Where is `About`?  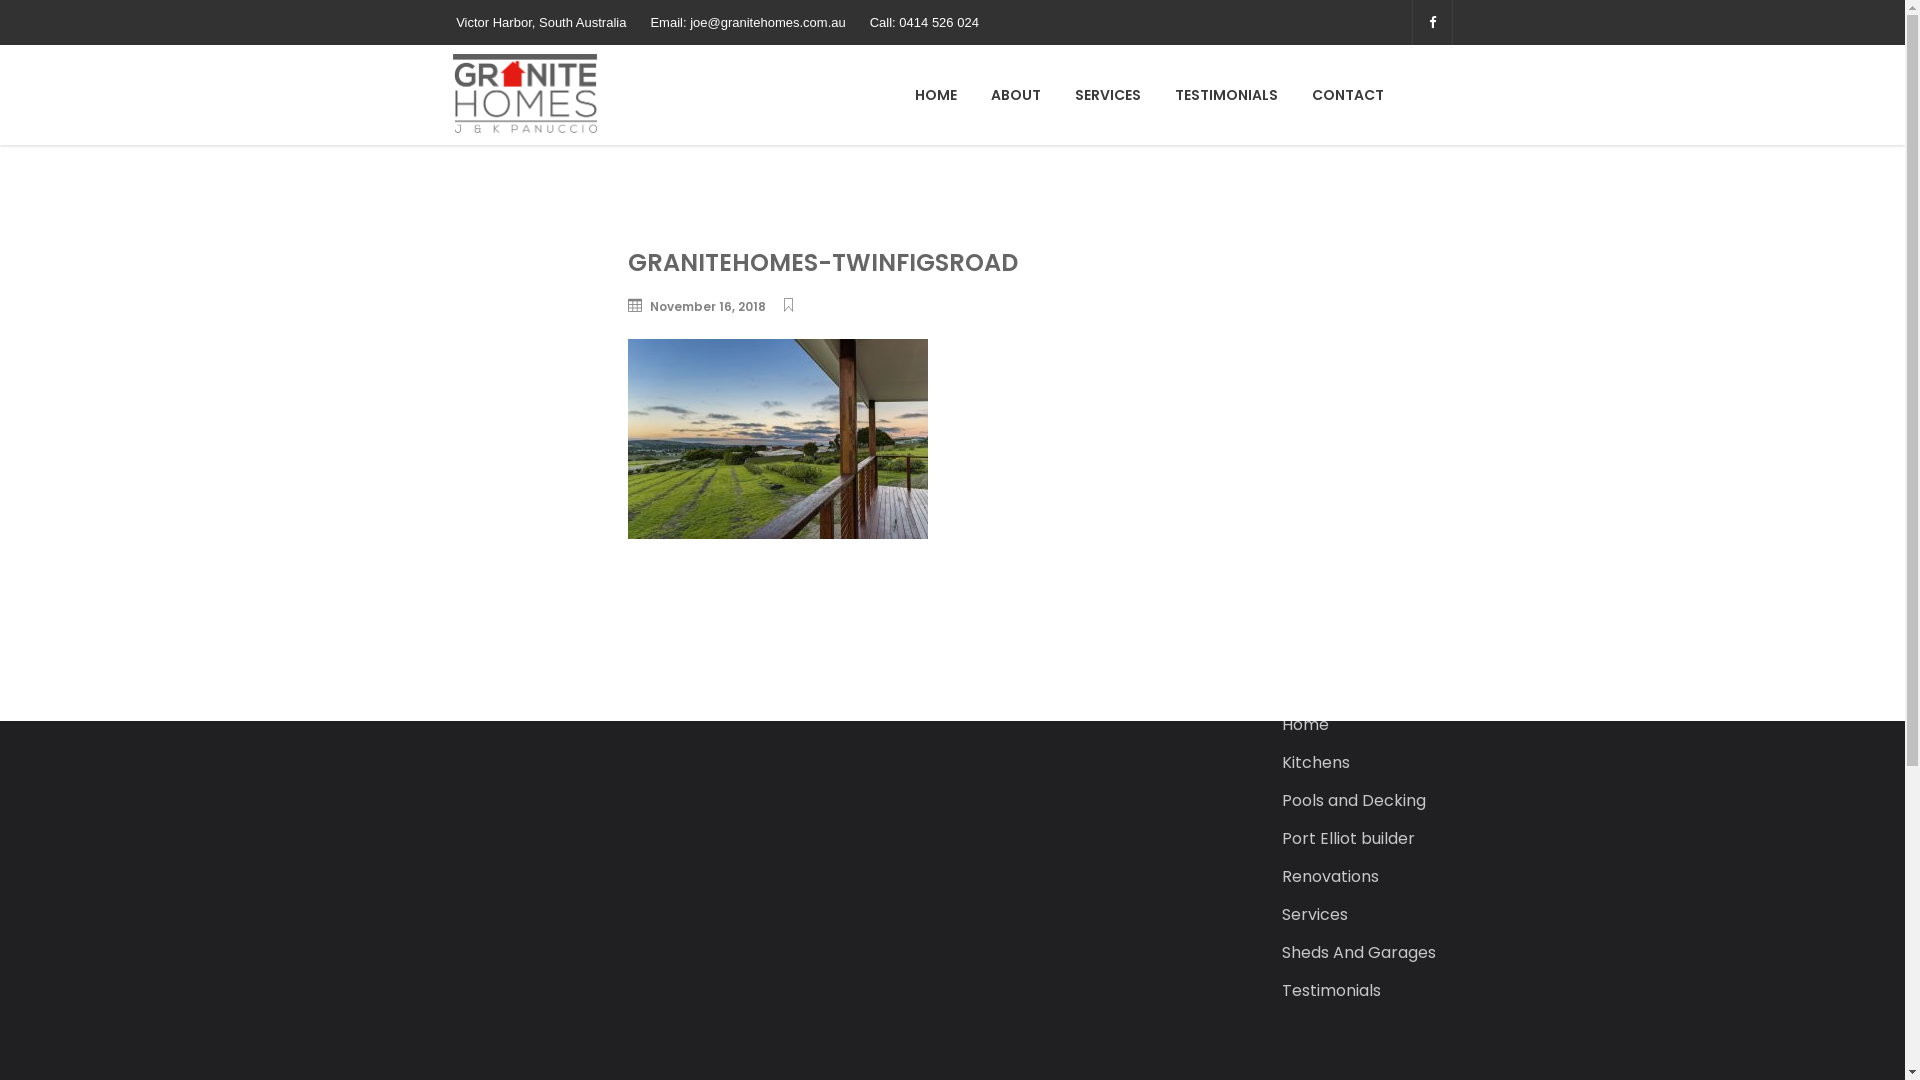
About is located at coordinates (1306, 459).